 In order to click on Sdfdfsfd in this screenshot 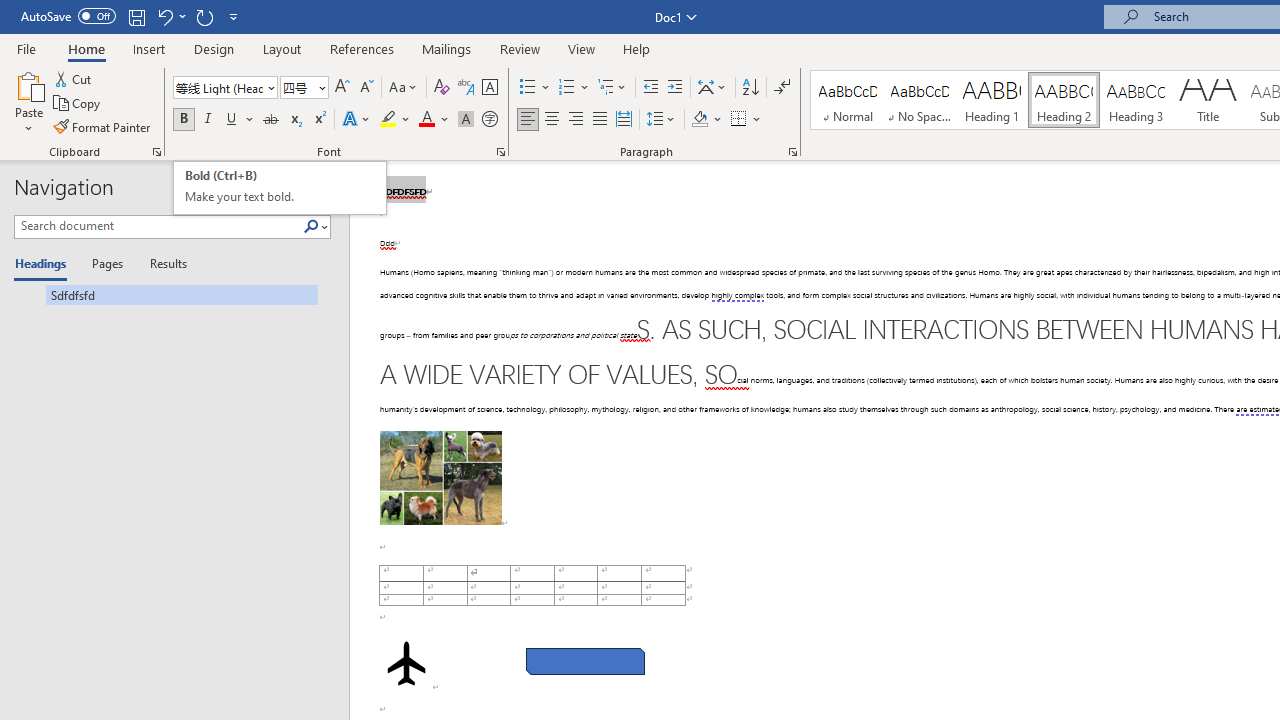, I will do `click(166, 294)`.